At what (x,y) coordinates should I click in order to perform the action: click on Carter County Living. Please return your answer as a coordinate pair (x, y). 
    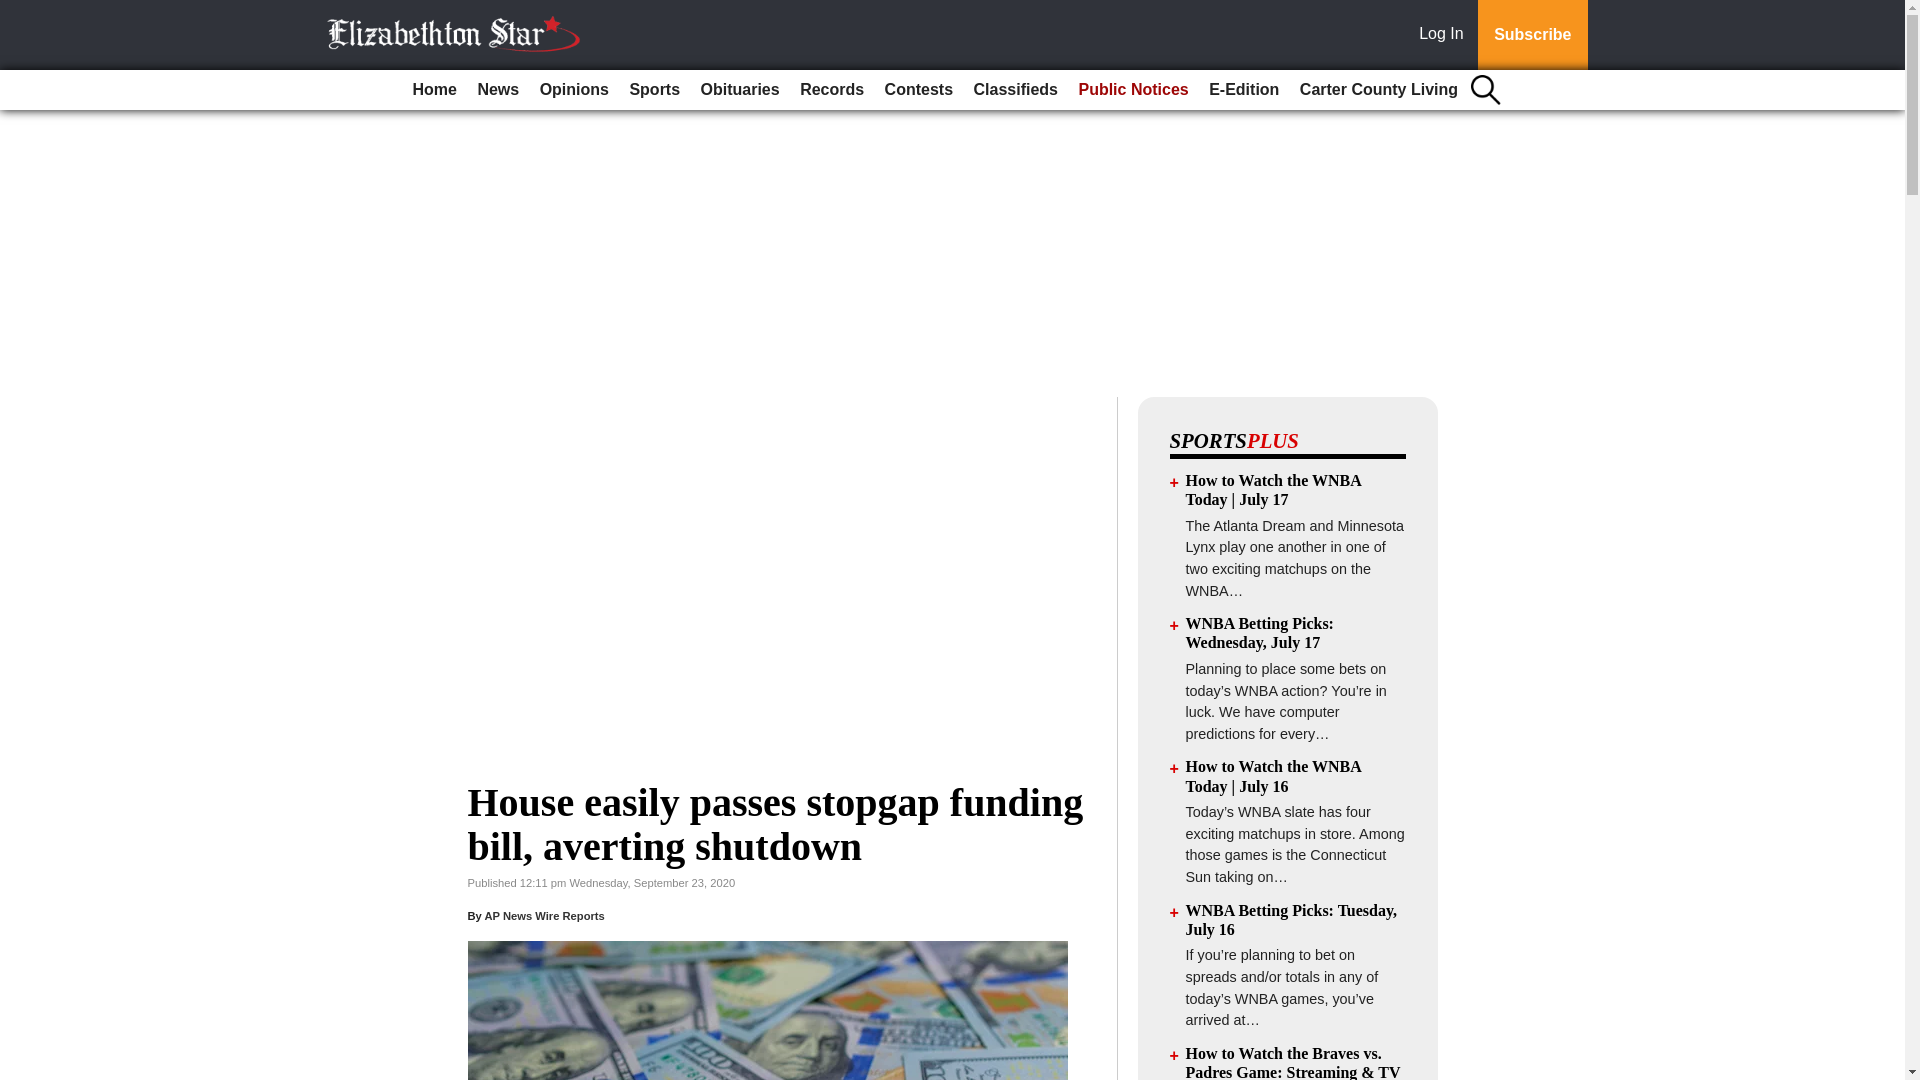
    Looking at the image, I should click on (1379, 90).